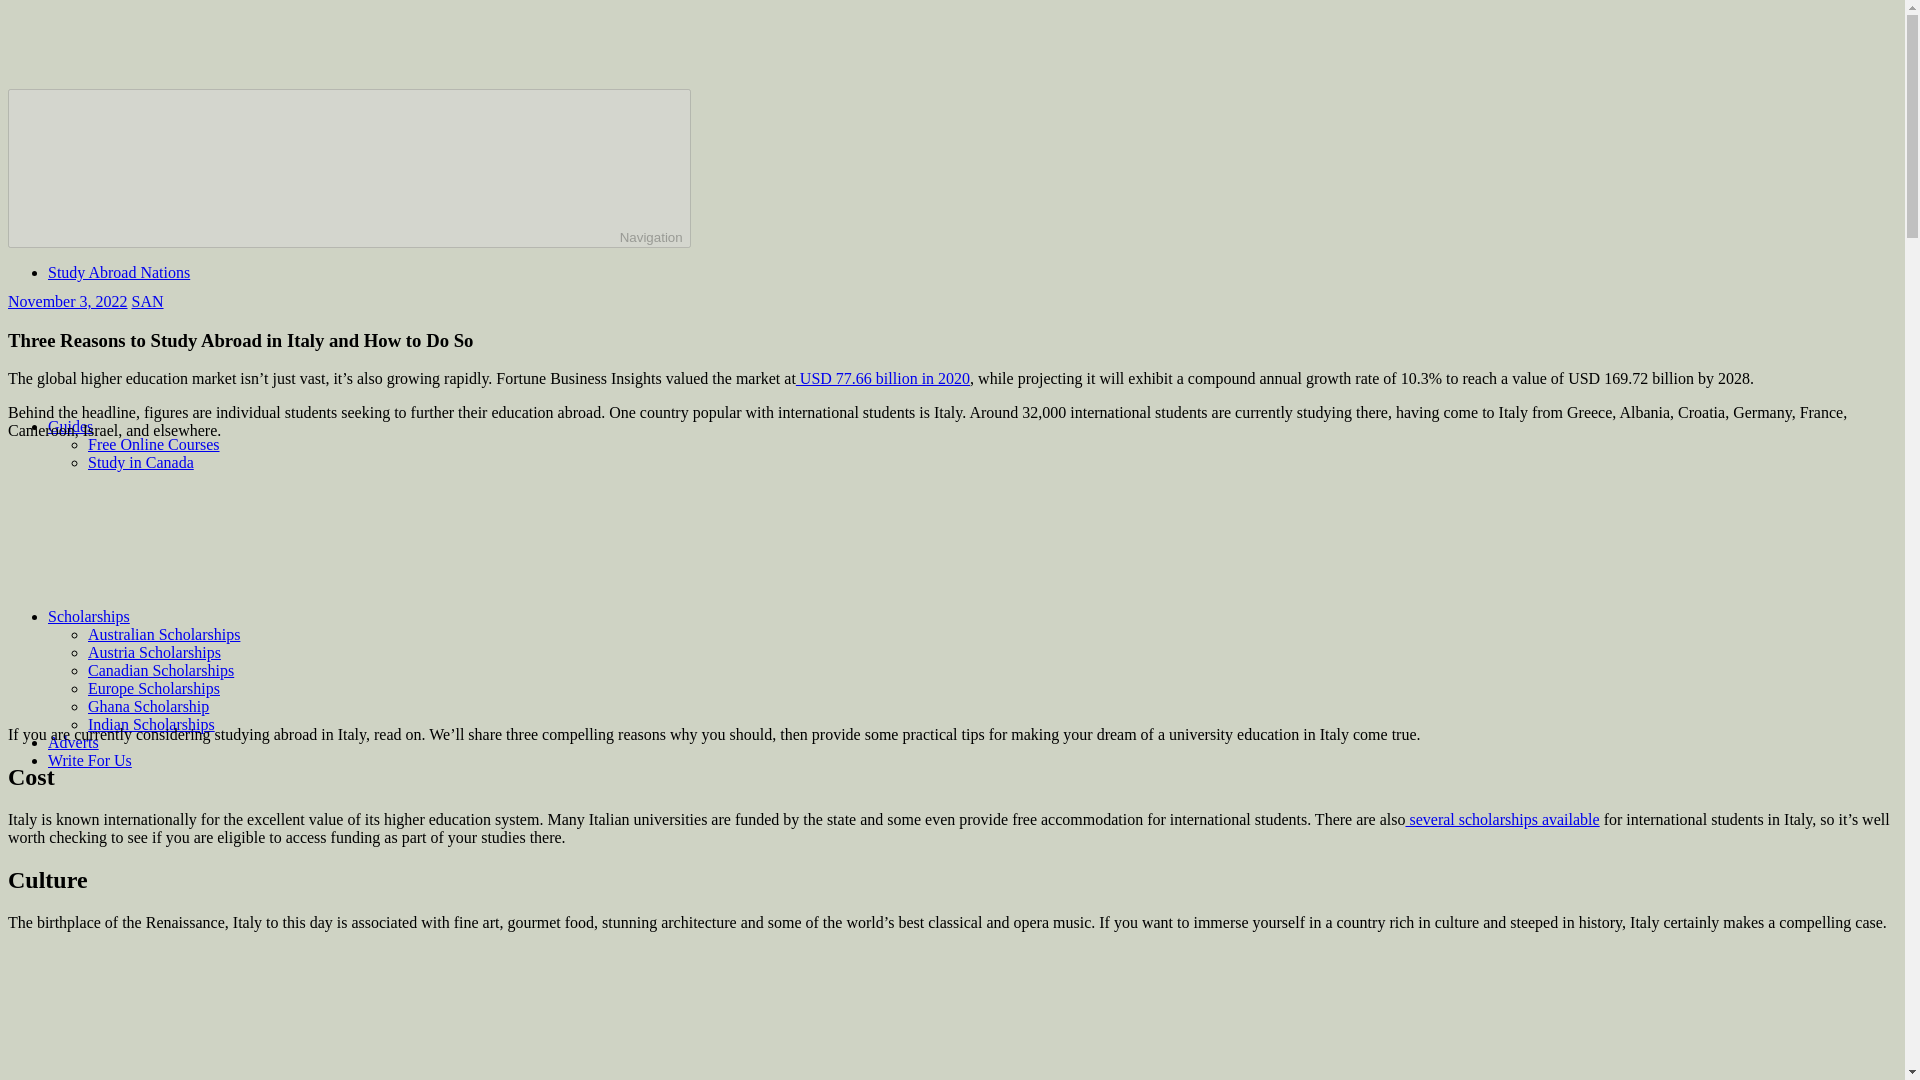  What do you see at coordinates (154, 688) in the screenshot?
I see `Europe Scholarships` at bounding box center [154, 688].